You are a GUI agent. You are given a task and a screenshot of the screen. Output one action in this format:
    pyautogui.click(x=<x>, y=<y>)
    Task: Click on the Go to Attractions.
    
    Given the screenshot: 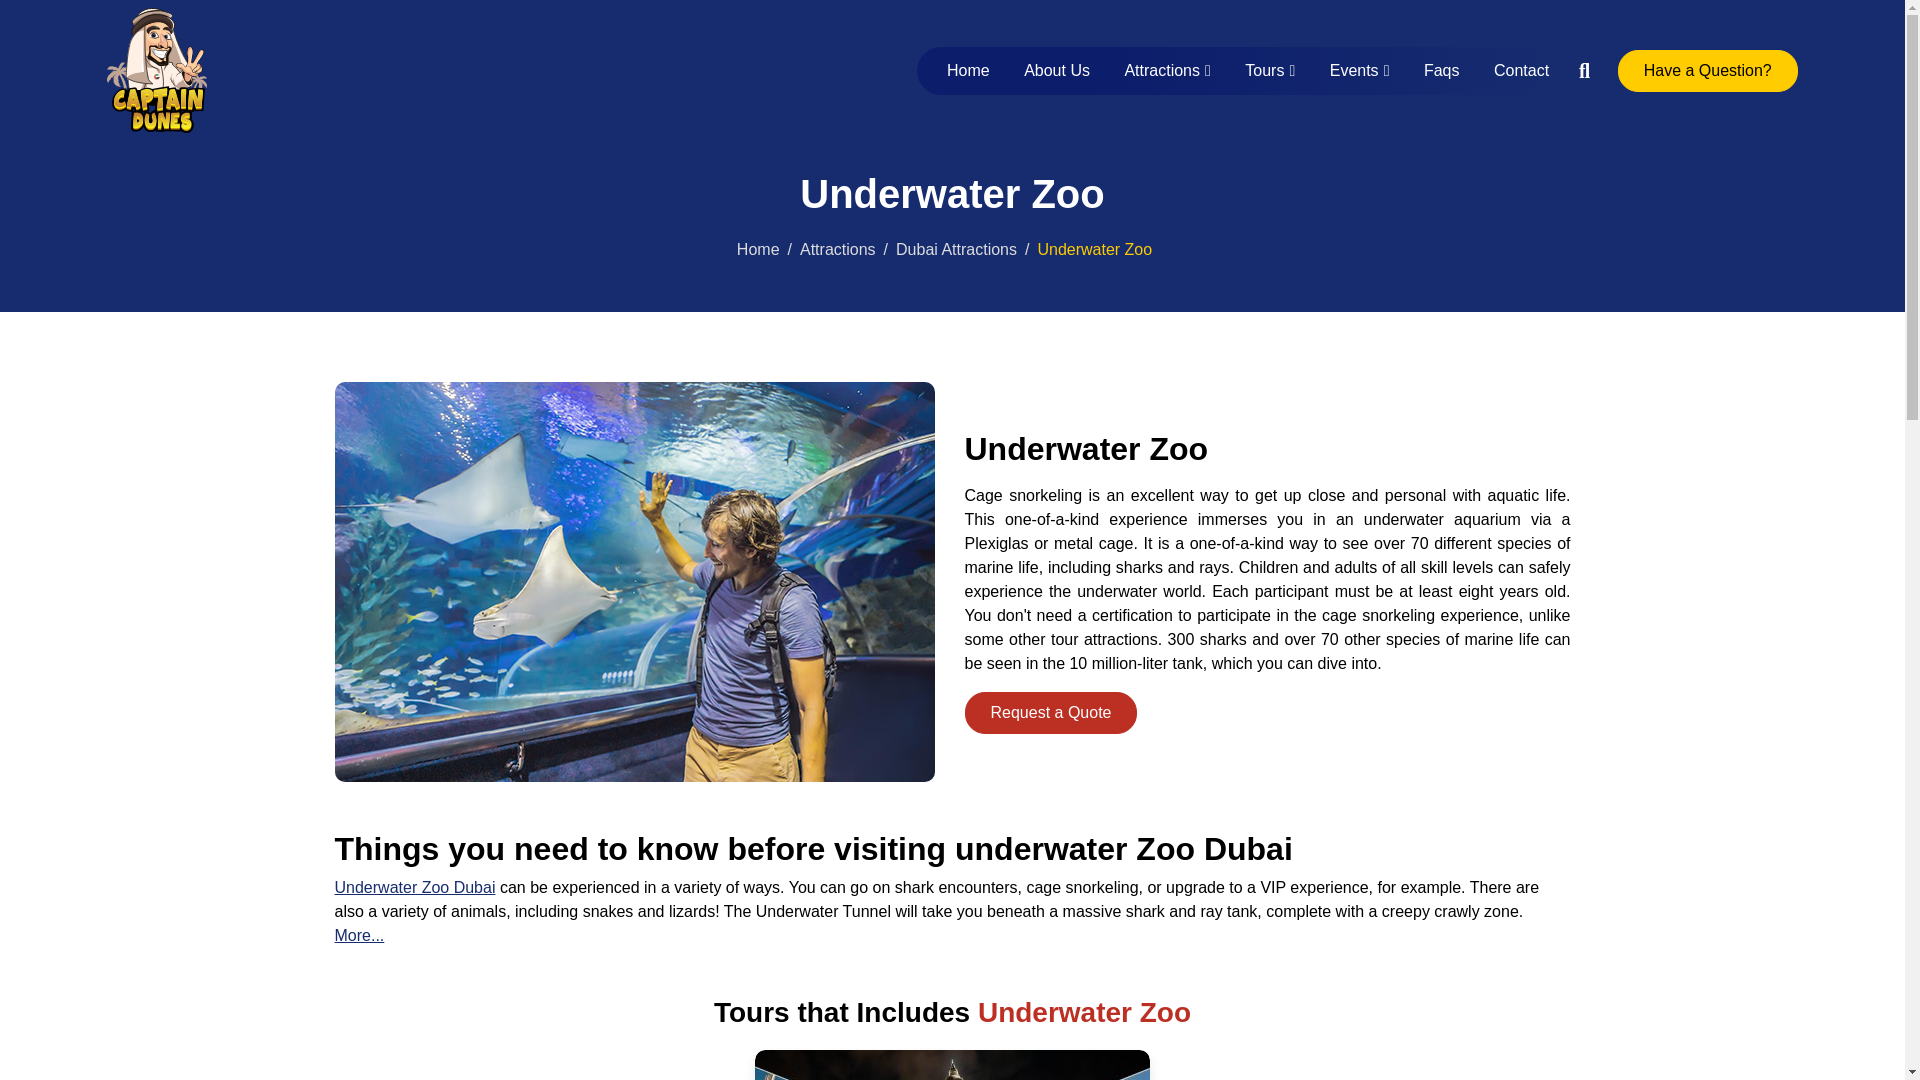 What is the action you would take?
    pyautogui.click(x=838, y=249)
    